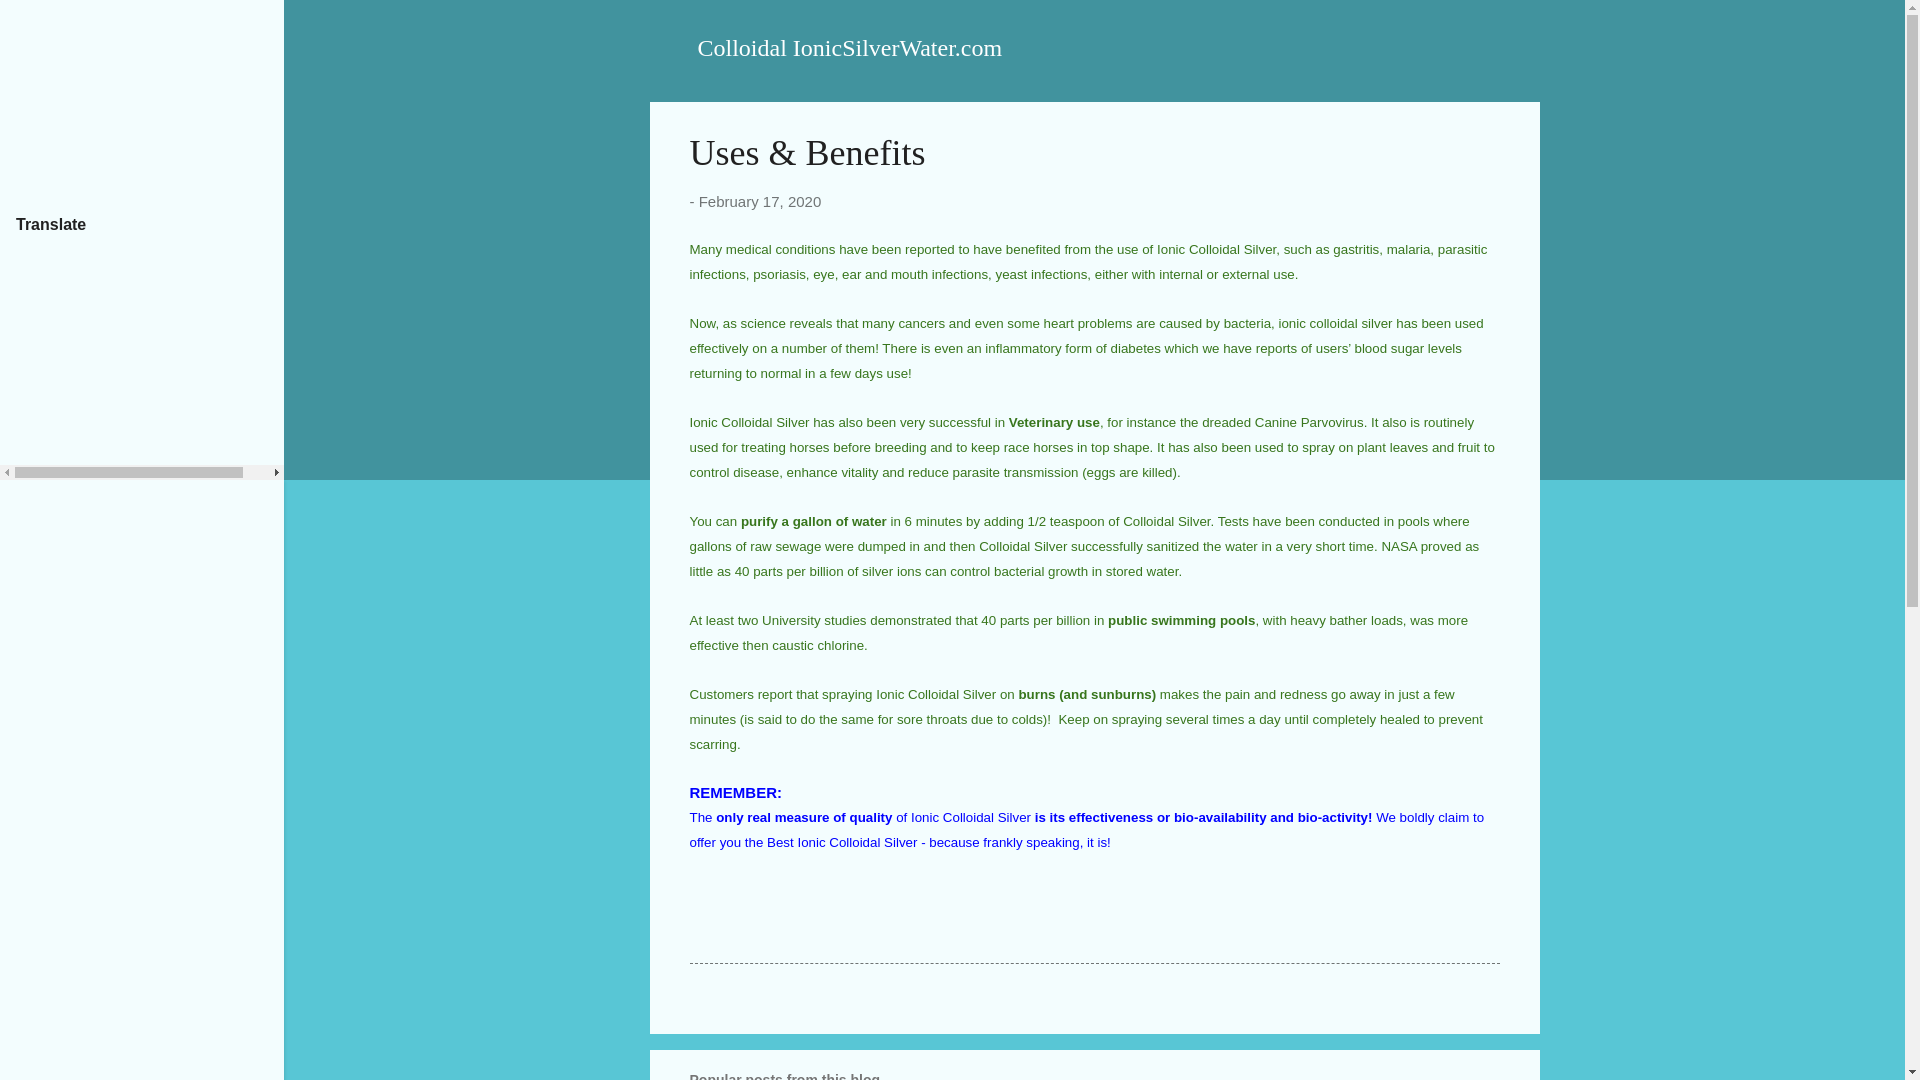 Image resolution: width=1920 pixels, height=1080 pixels. What do you see at coordinates (760, 201) in the screenshot?
I see `February 17, 2020` at bounding box center [760, 201].